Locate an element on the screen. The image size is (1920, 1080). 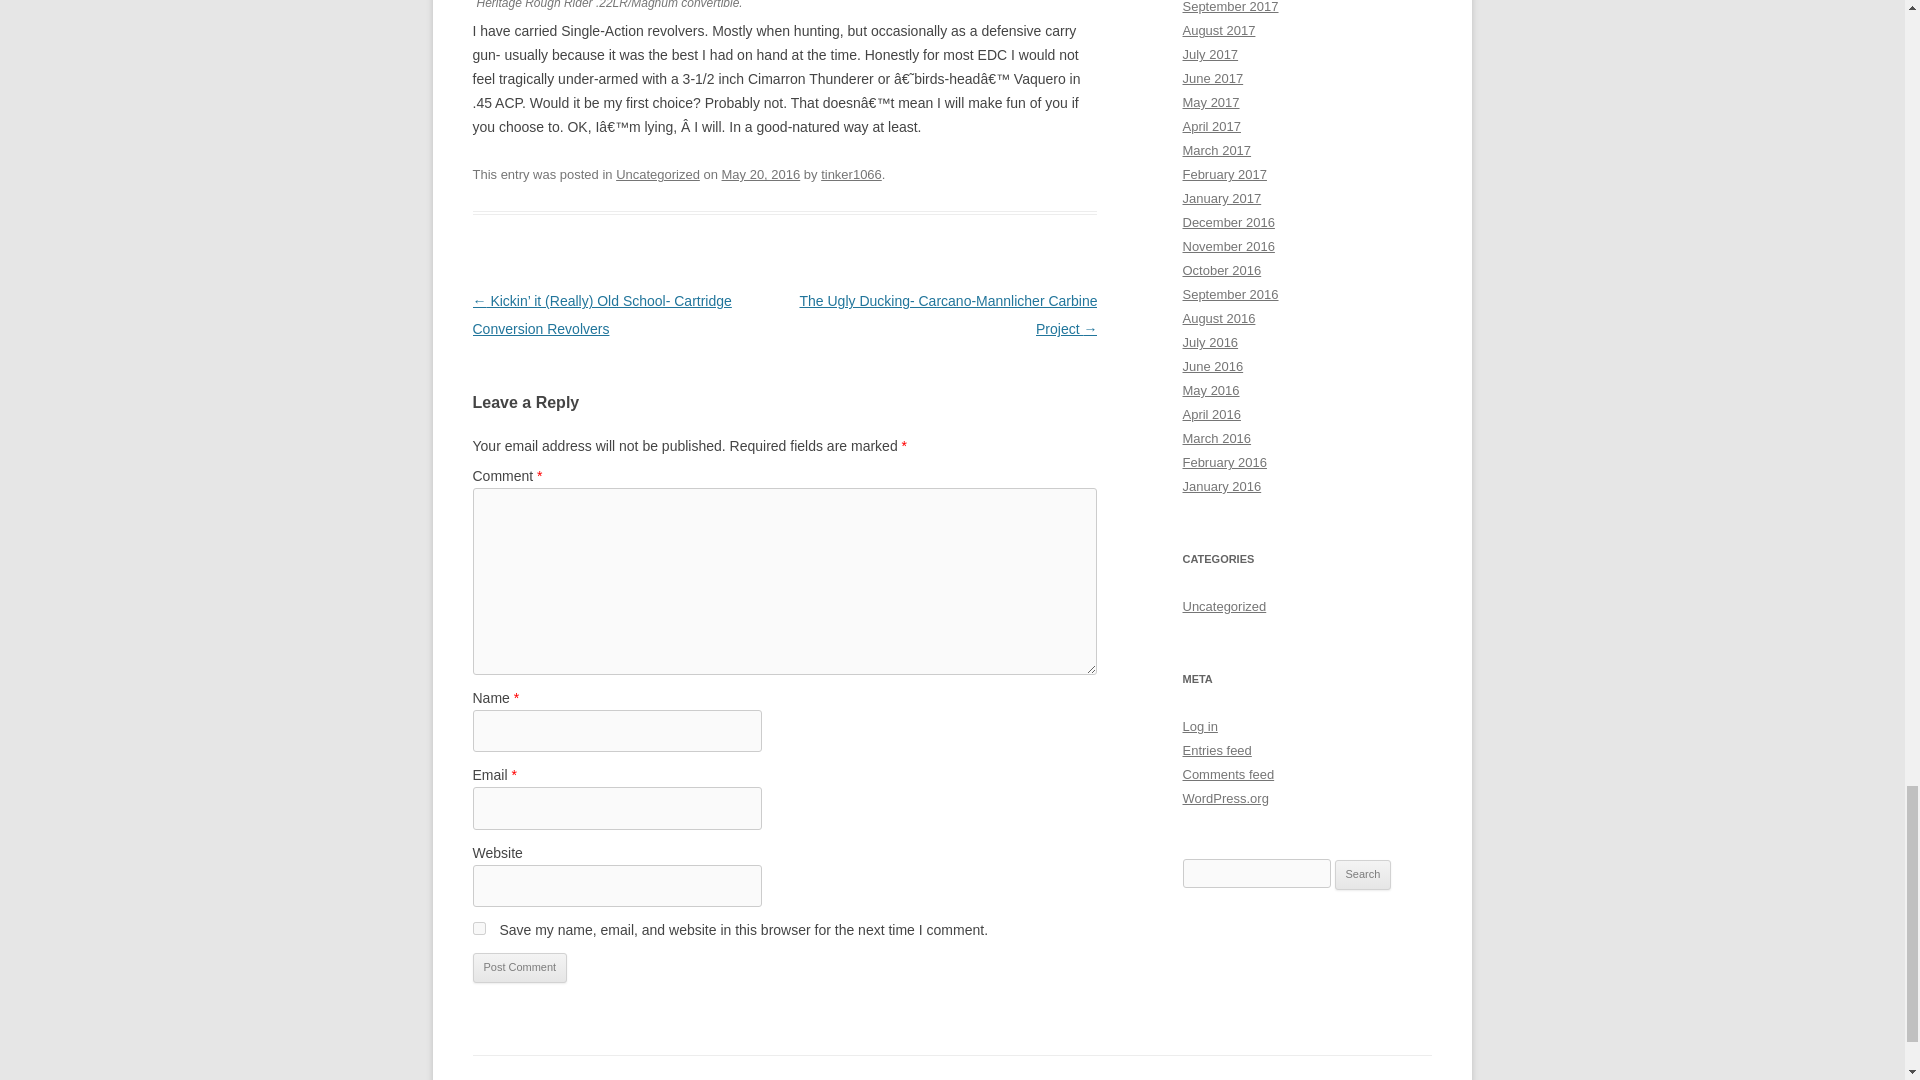
Search is located at coordinates (1363, 874).